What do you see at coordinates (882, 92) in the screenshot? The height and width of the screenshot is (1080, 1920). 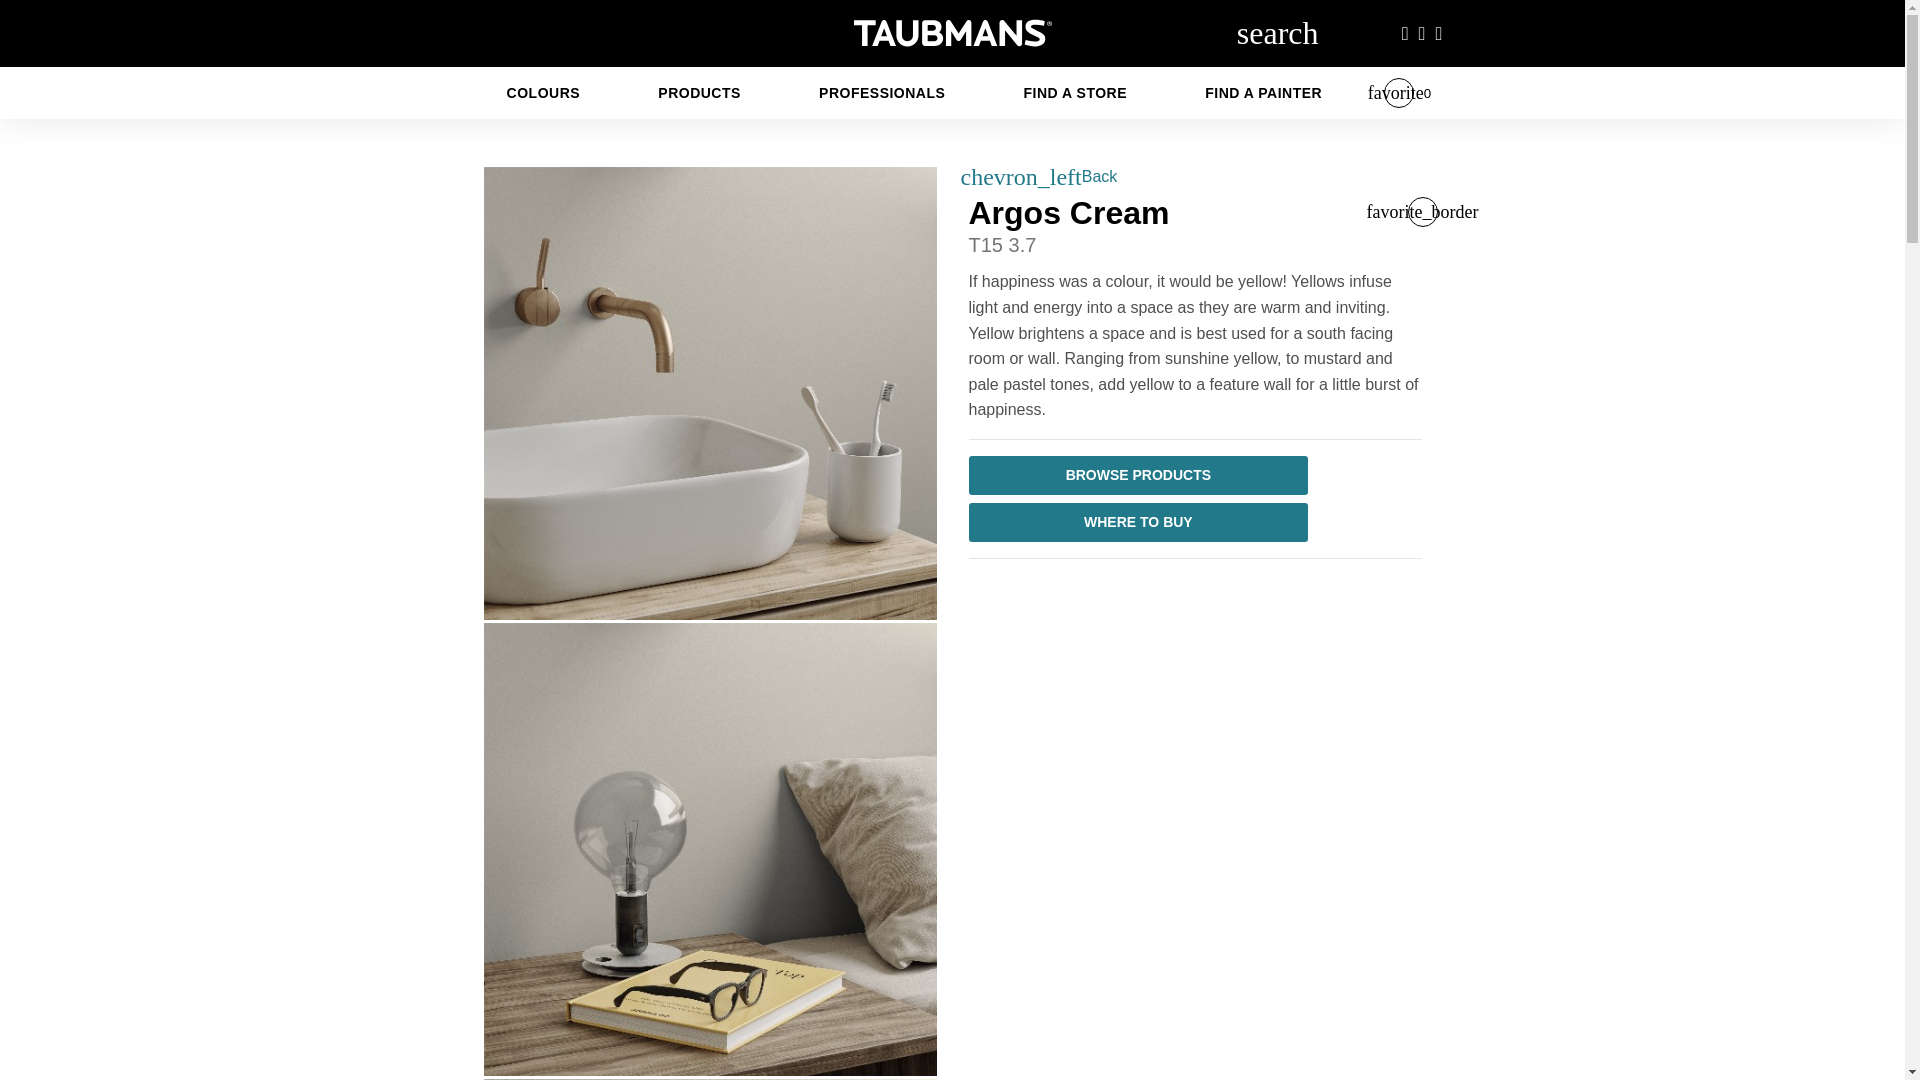 I see `PROFESSIONALS` at bounding box center [882, 92].